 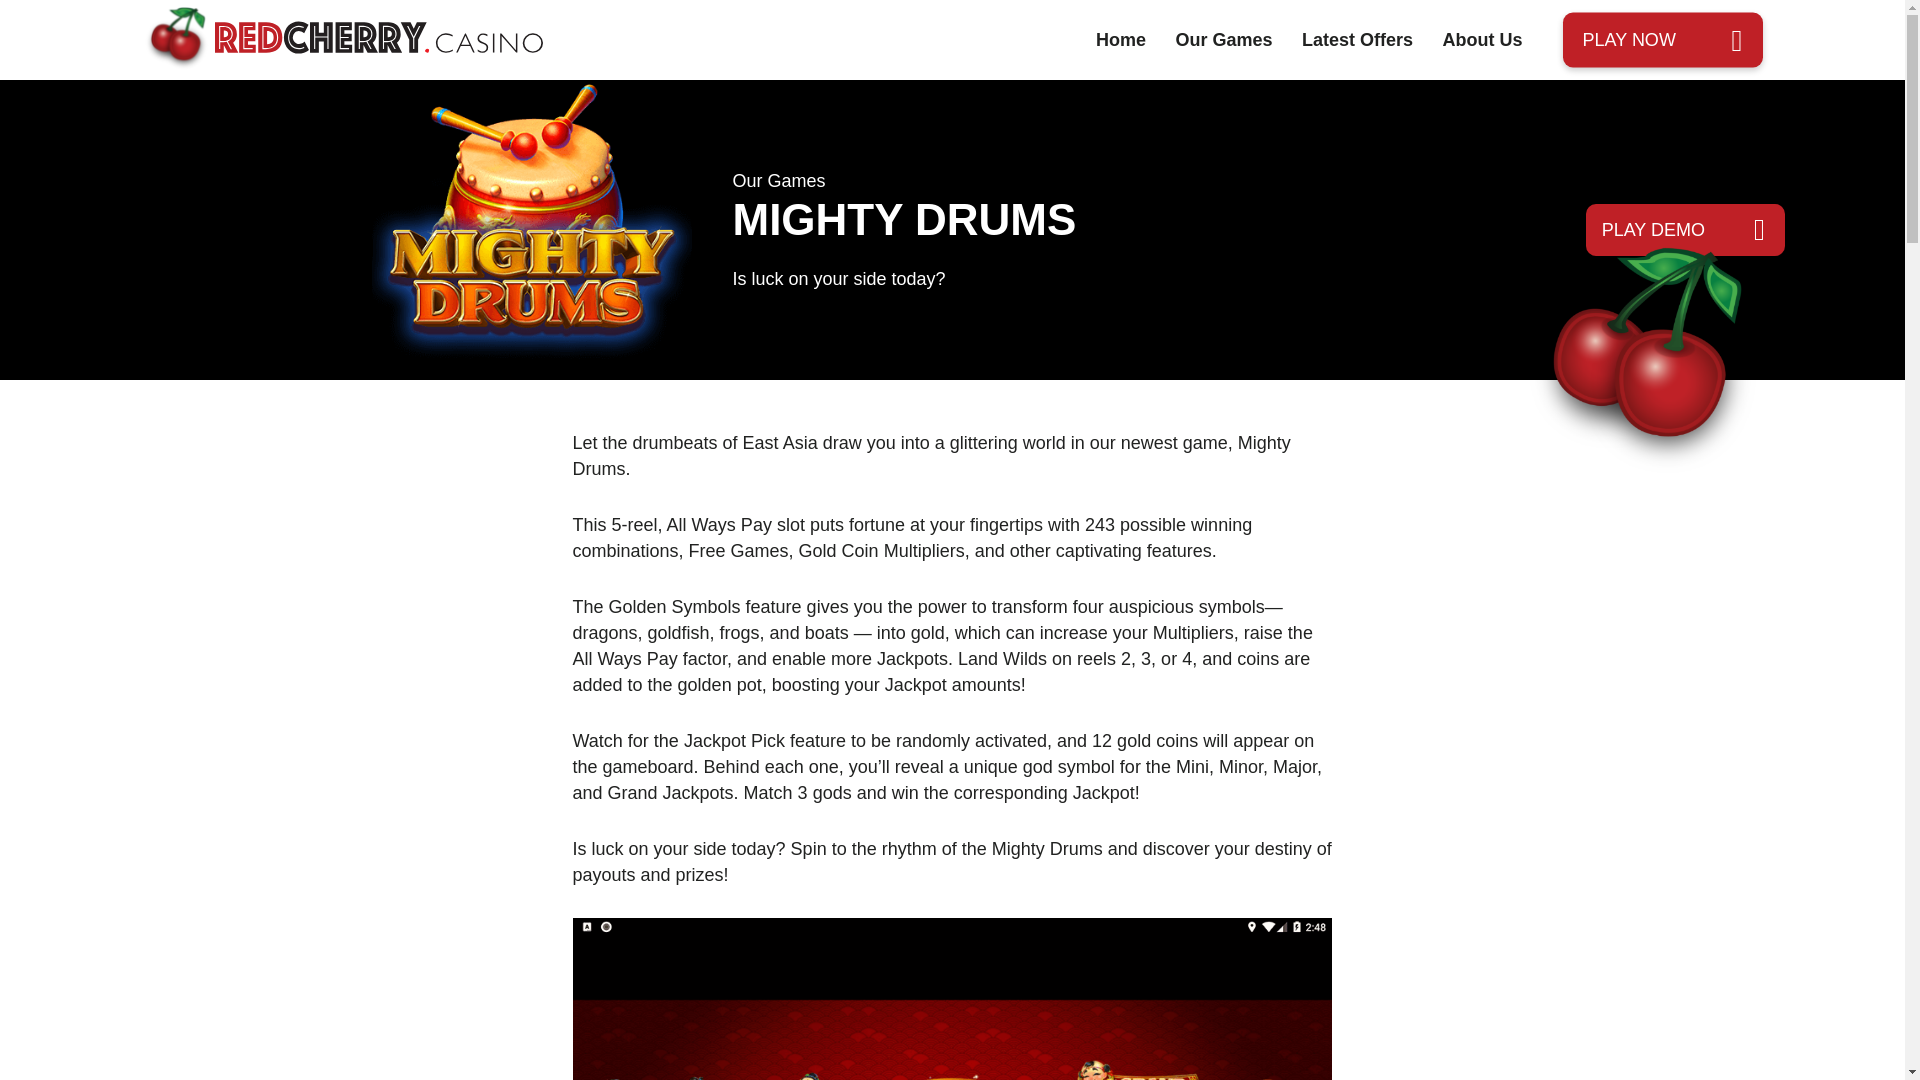 What do you see at coordinates (1224, 40) in the screenshot?
I see `Our Games` at bounding box center [1224, 40].